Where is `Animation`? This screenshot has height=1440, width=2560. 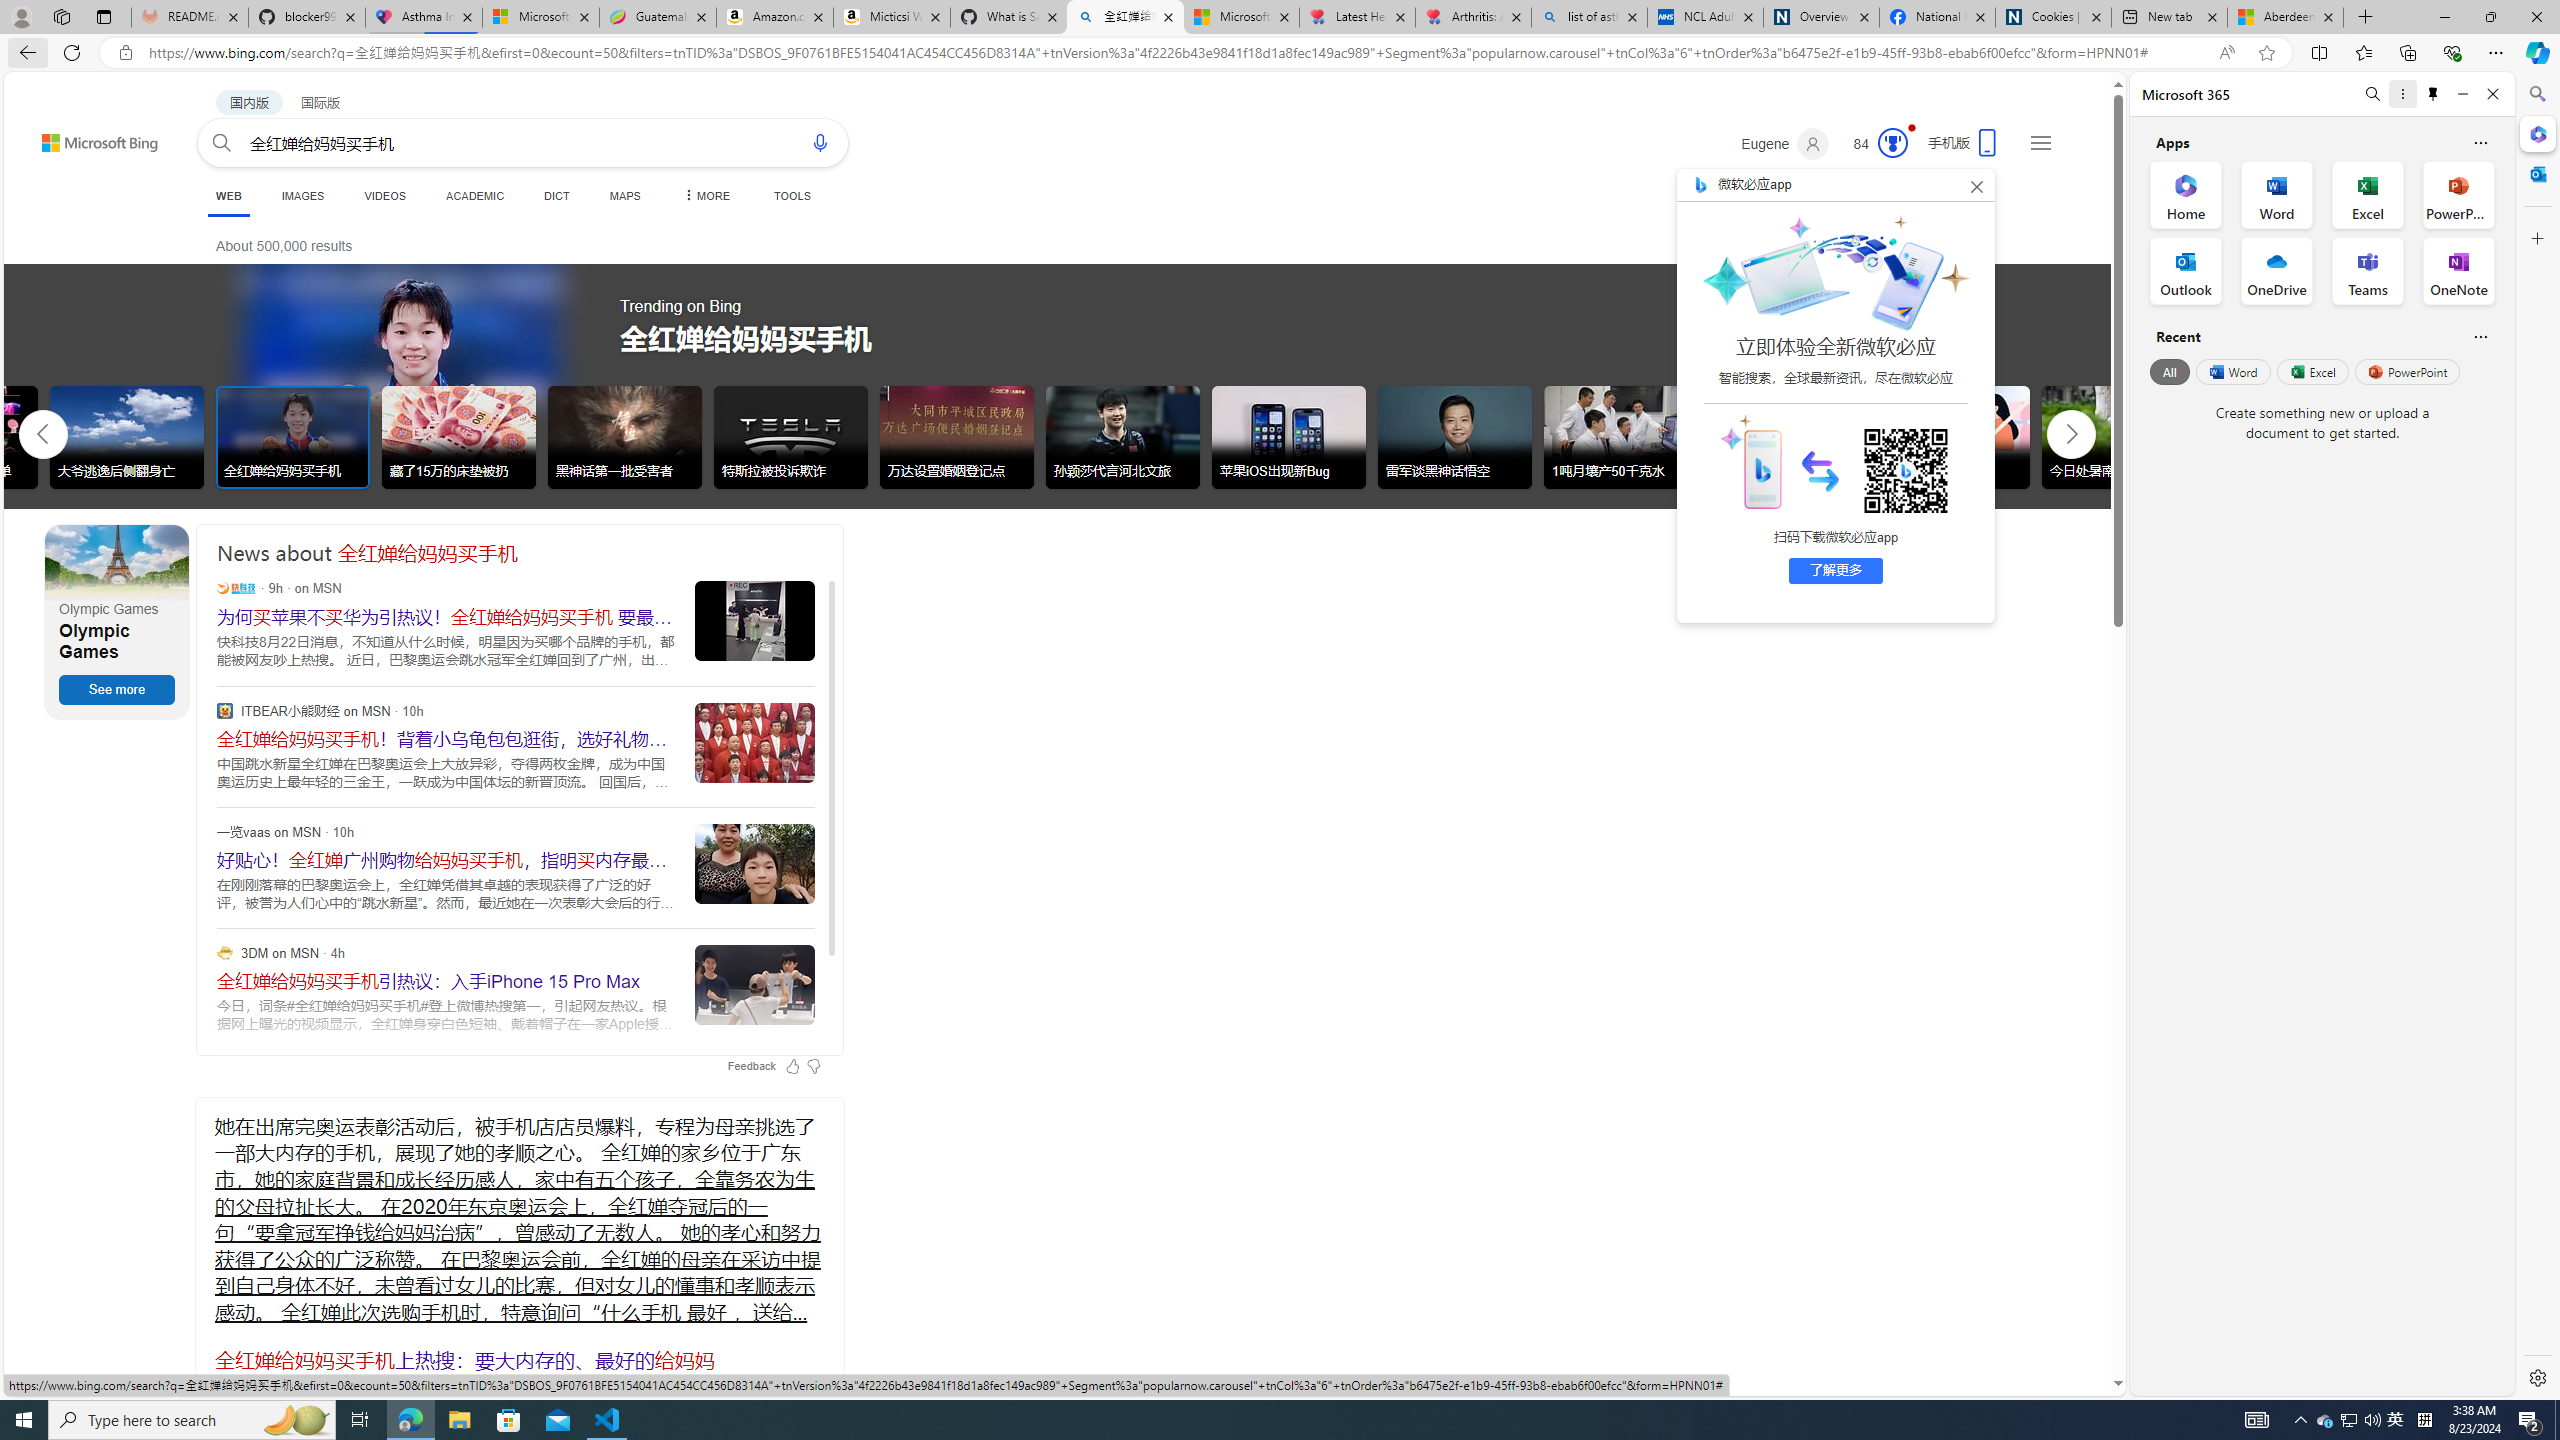
Animation is located at coordinates (1910, 128).